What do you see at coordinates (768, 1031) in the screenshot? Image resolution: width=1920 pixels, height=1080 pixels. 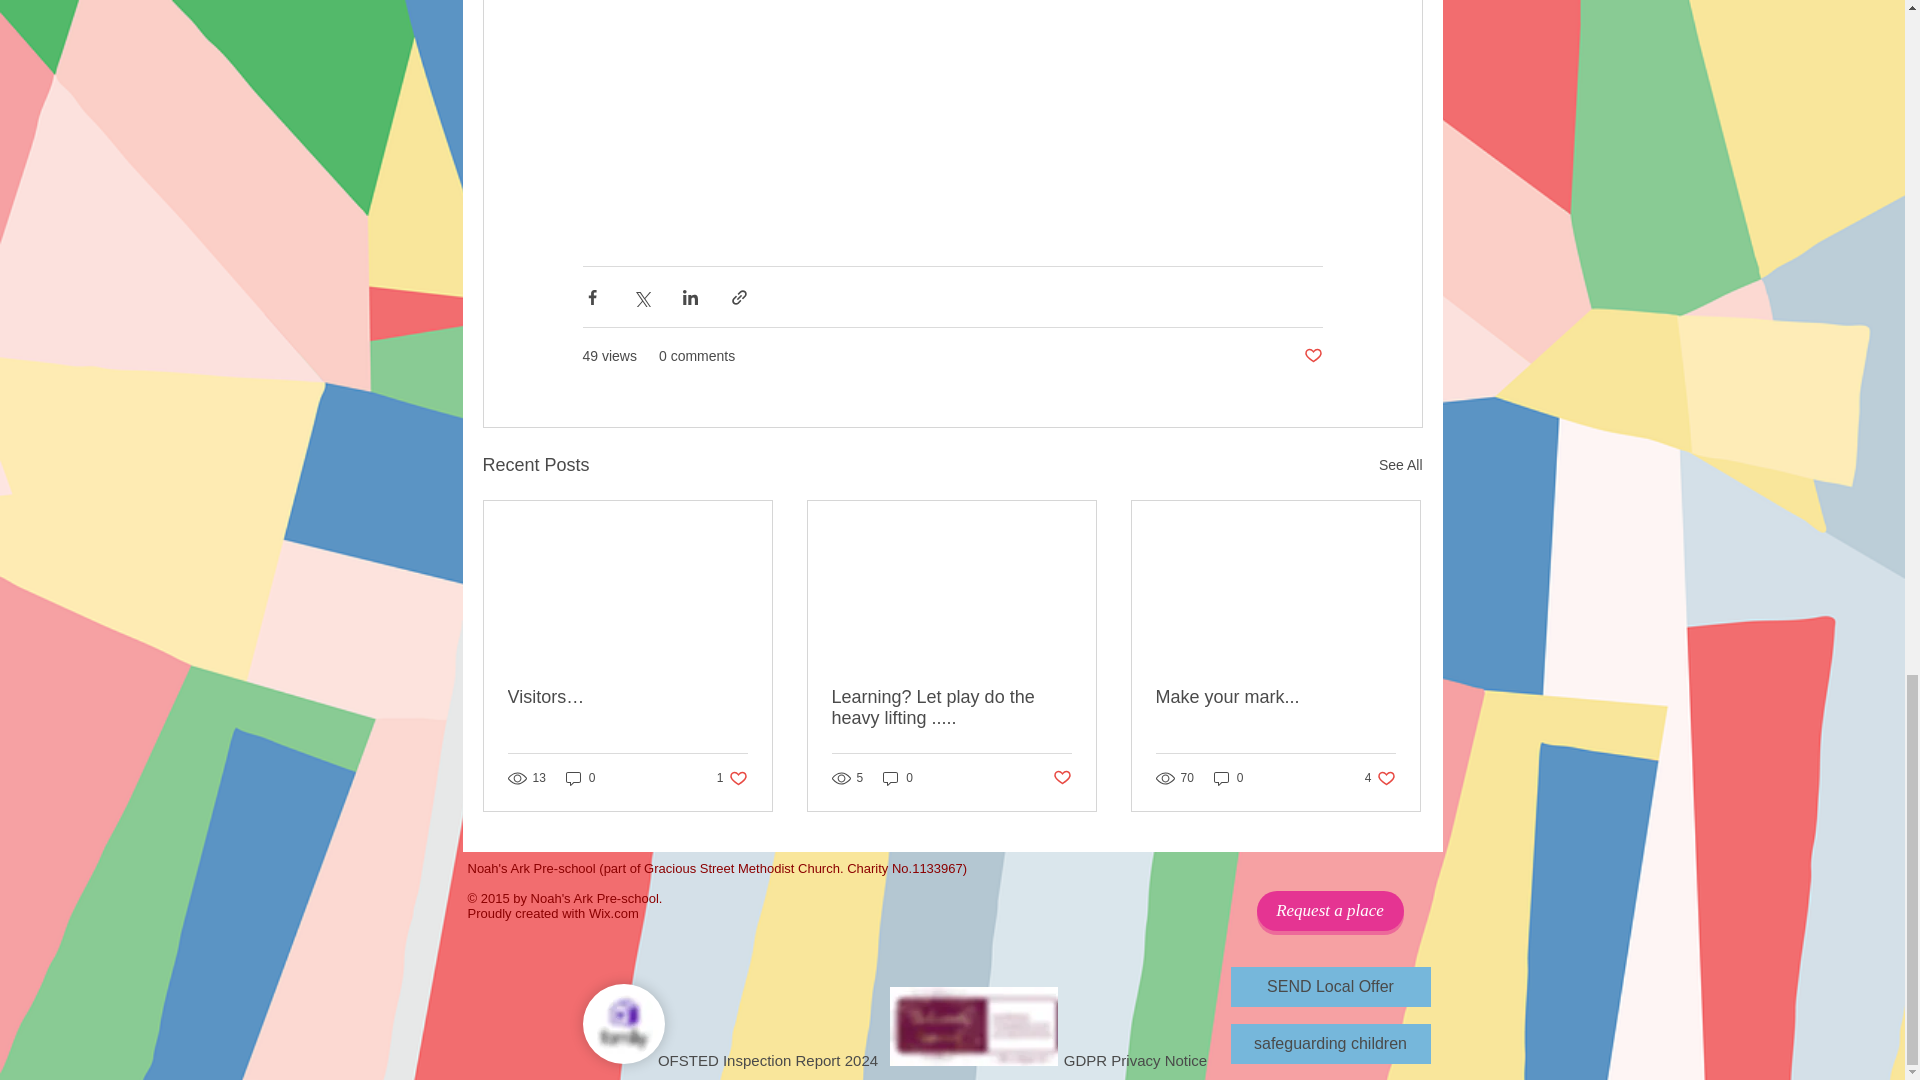 I see `OFSTED Inspection Report 2024` at bounding box center [768, 1031].